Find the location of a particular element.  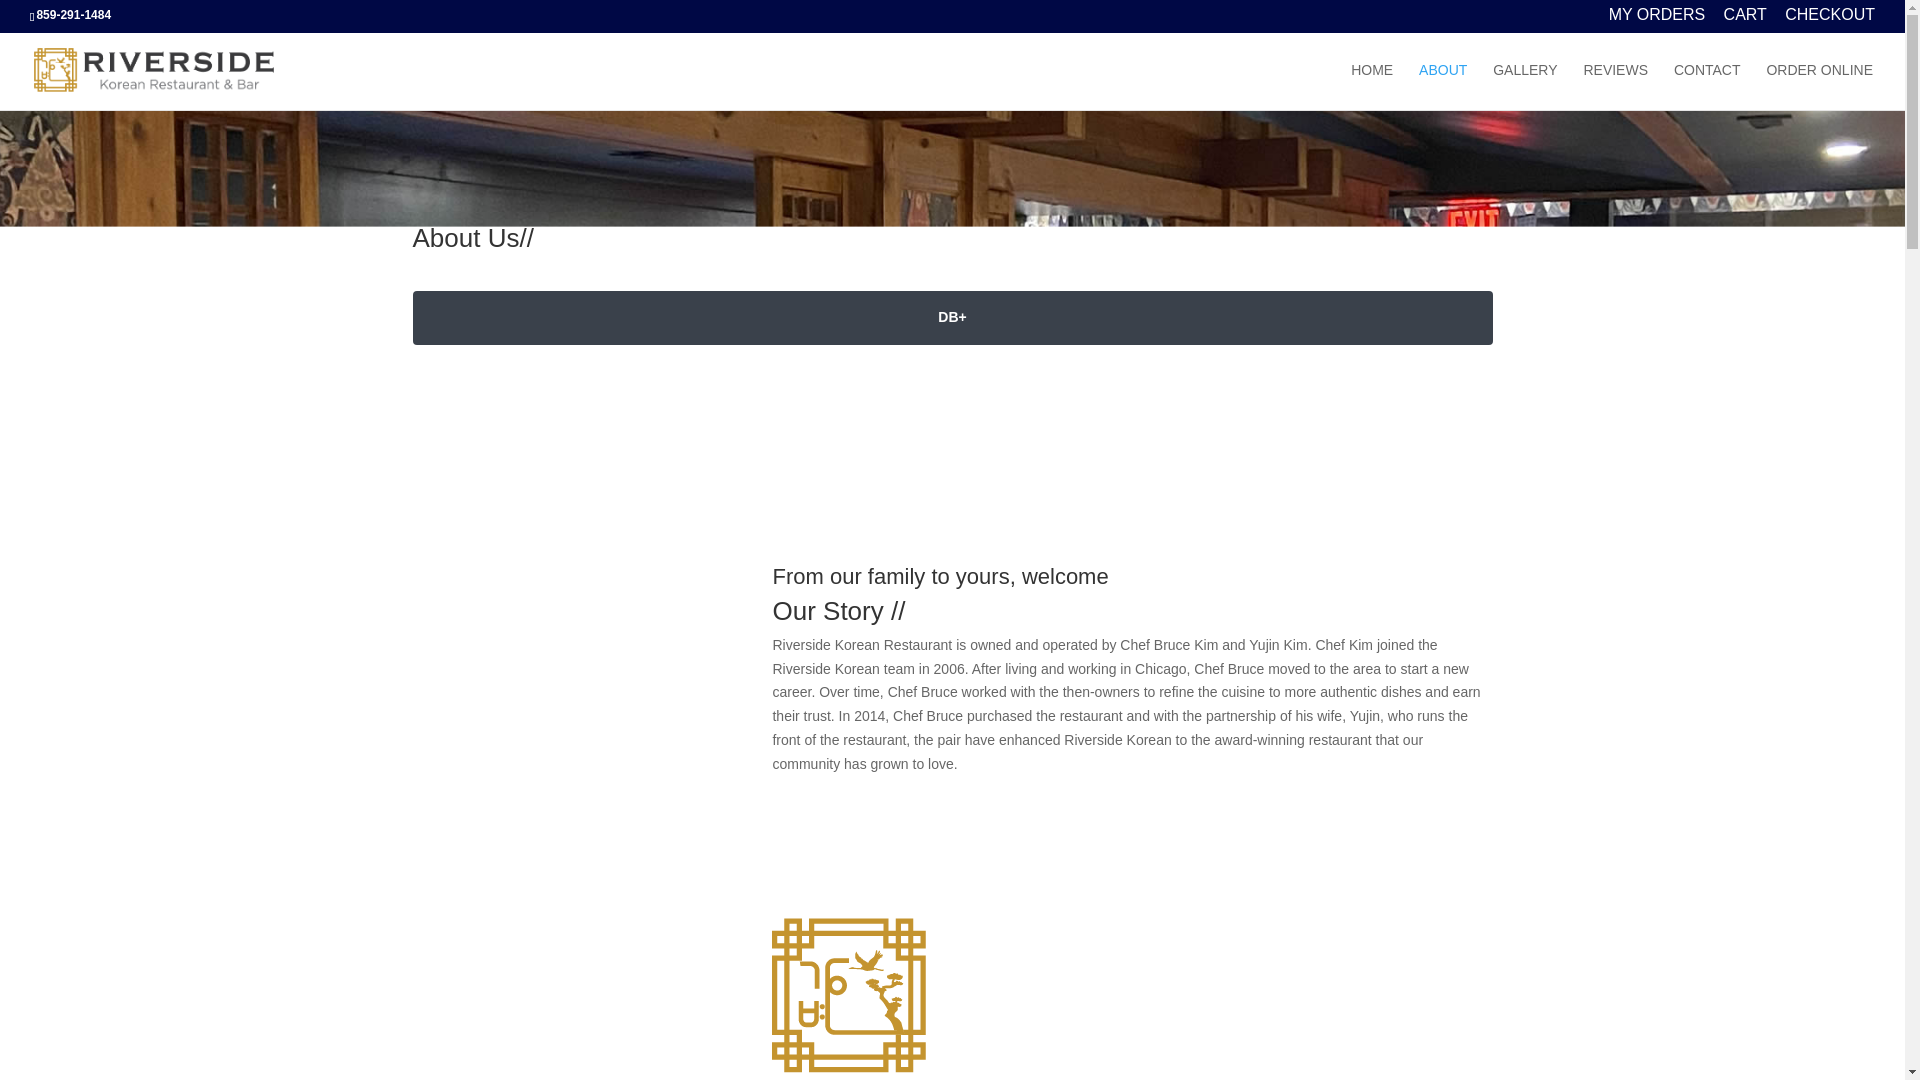

ABOUT is located at coordinates (1442, 86).